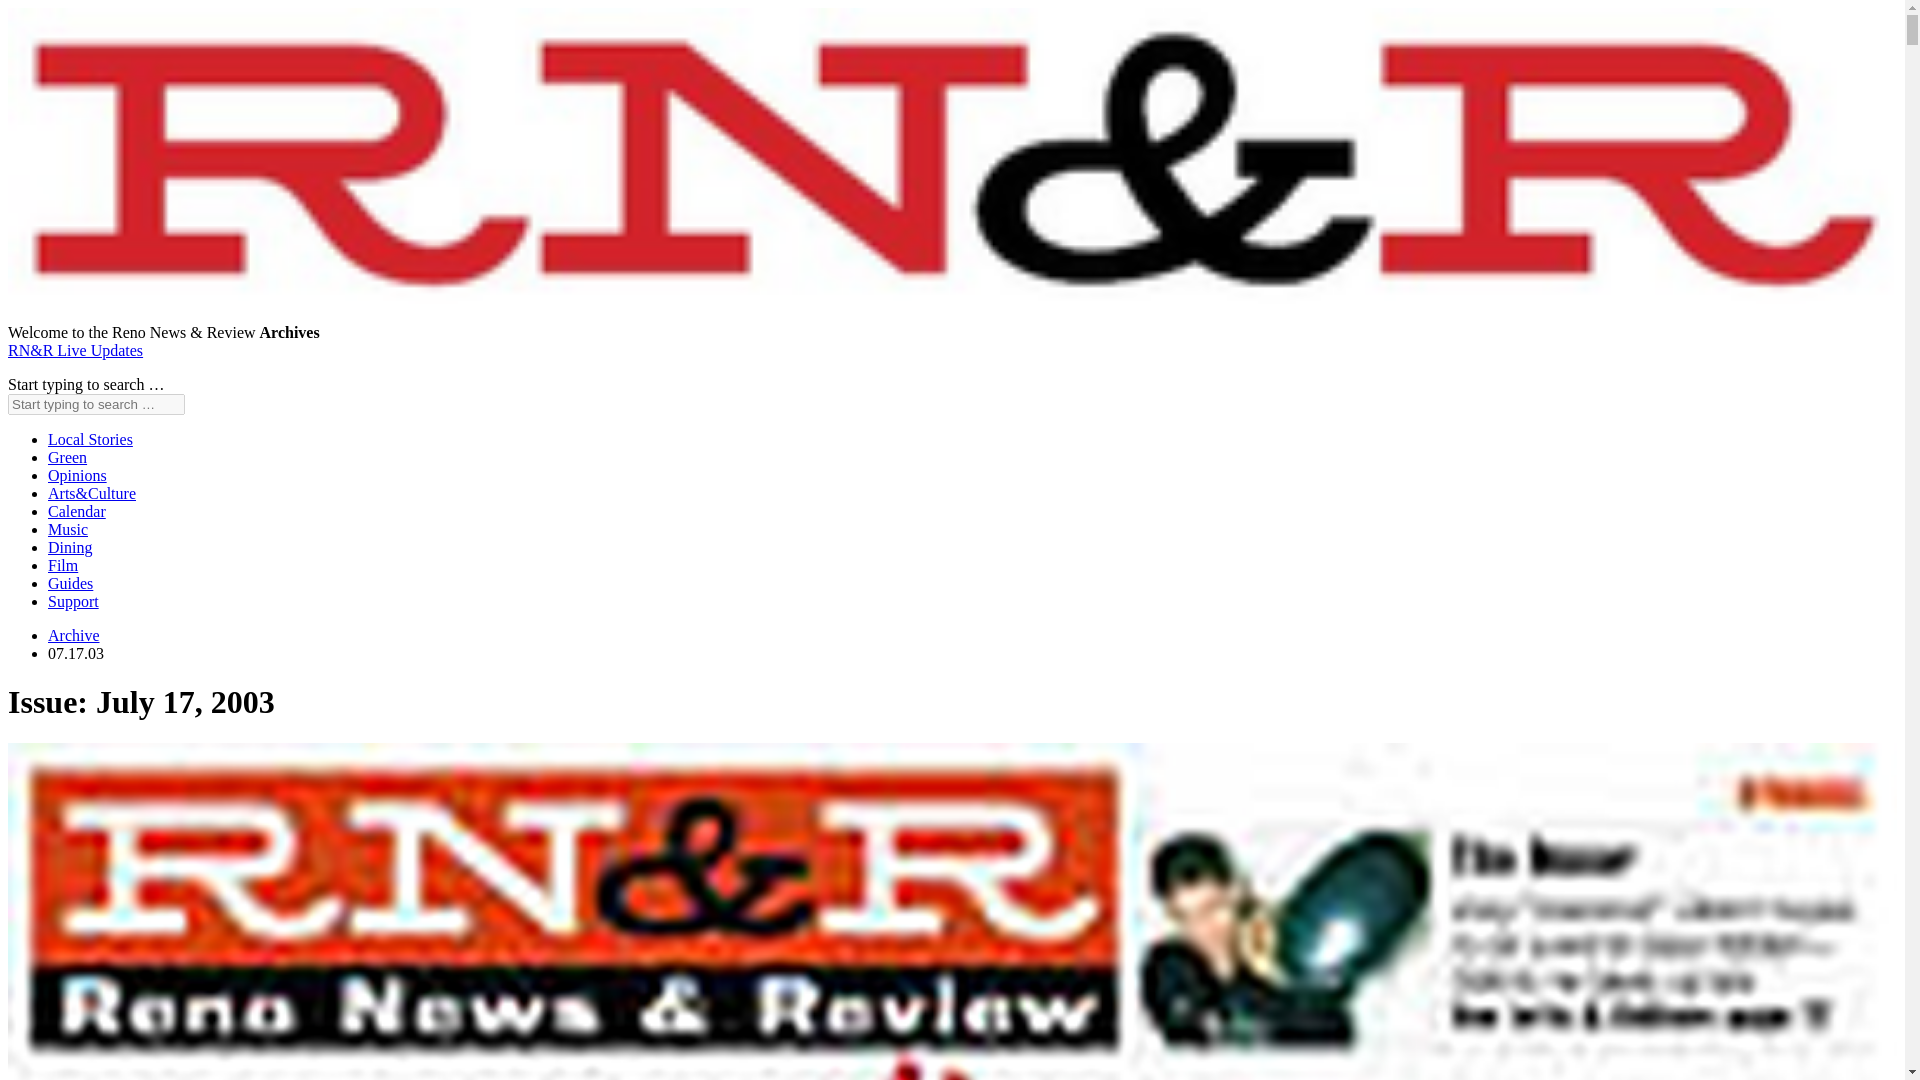 Image resolution: width=1920 pixels, height=1080 pixels. Describe the element at coordinates (63, 565) in the screenshot. I see `Film` at that location.